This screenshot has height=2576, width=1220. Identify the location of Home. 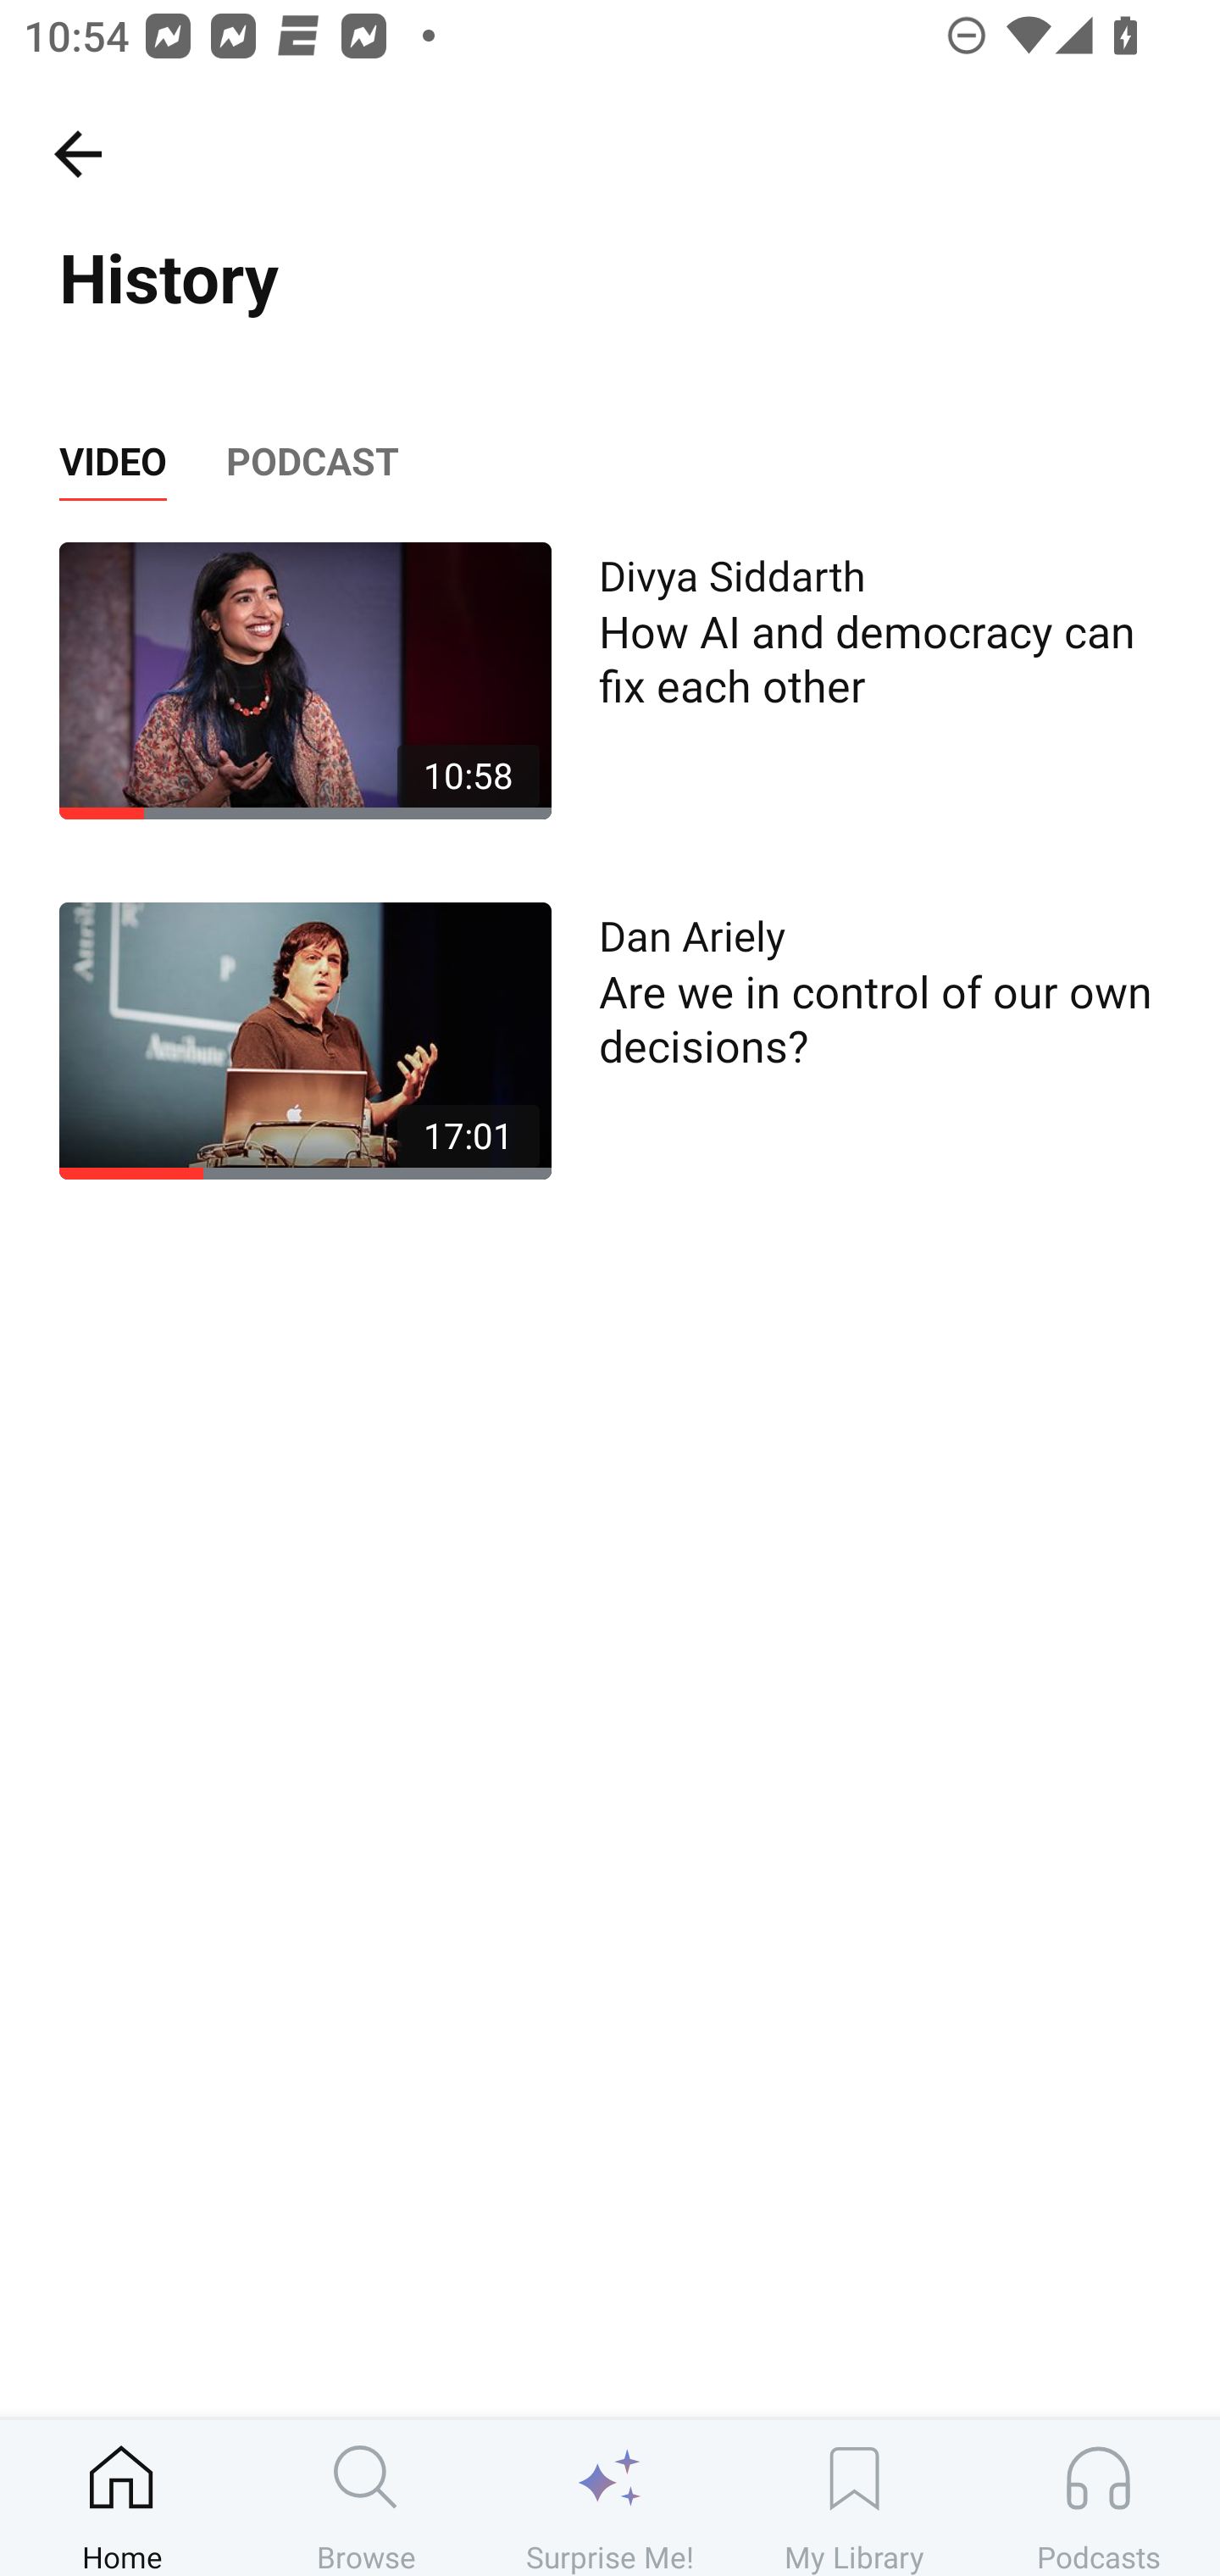
(122, 2497).